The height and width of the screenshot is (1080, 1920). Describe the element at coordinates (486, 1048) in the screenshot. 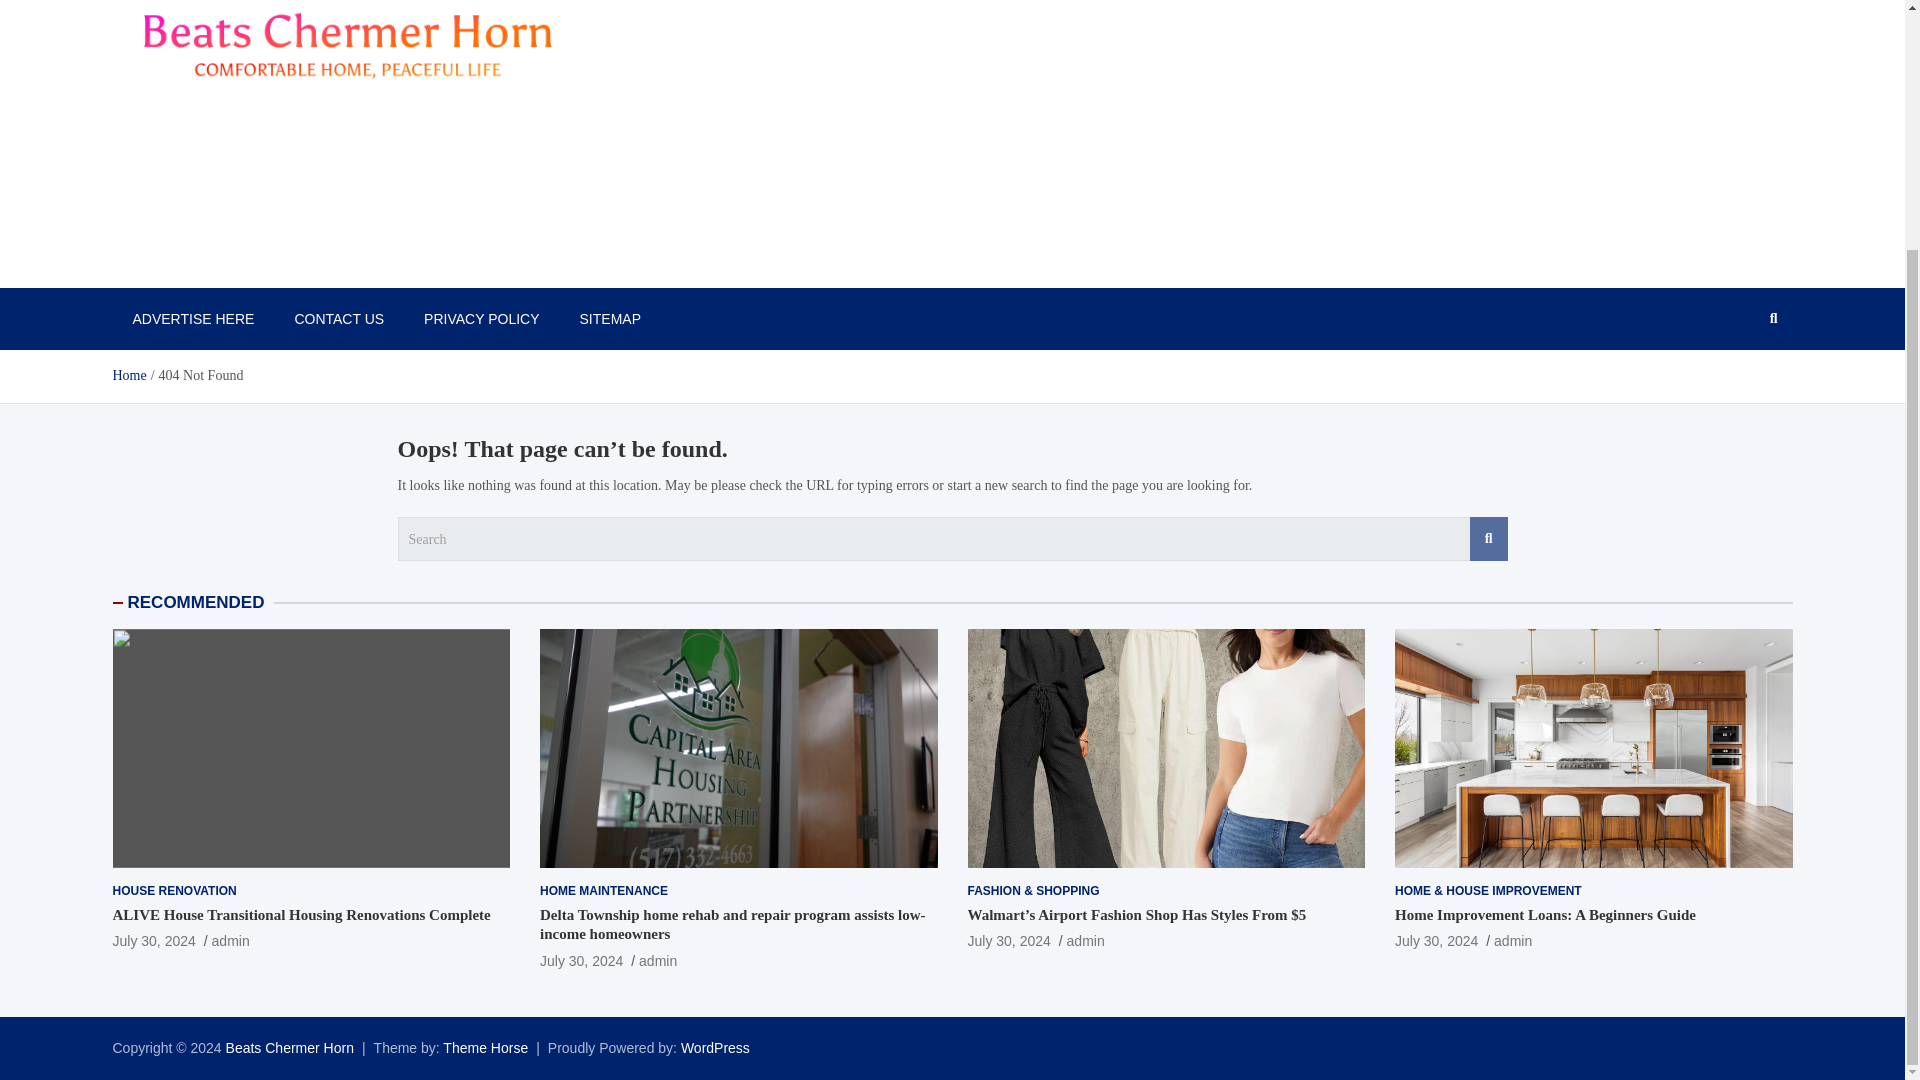

I see `Theme Horse` at that location.